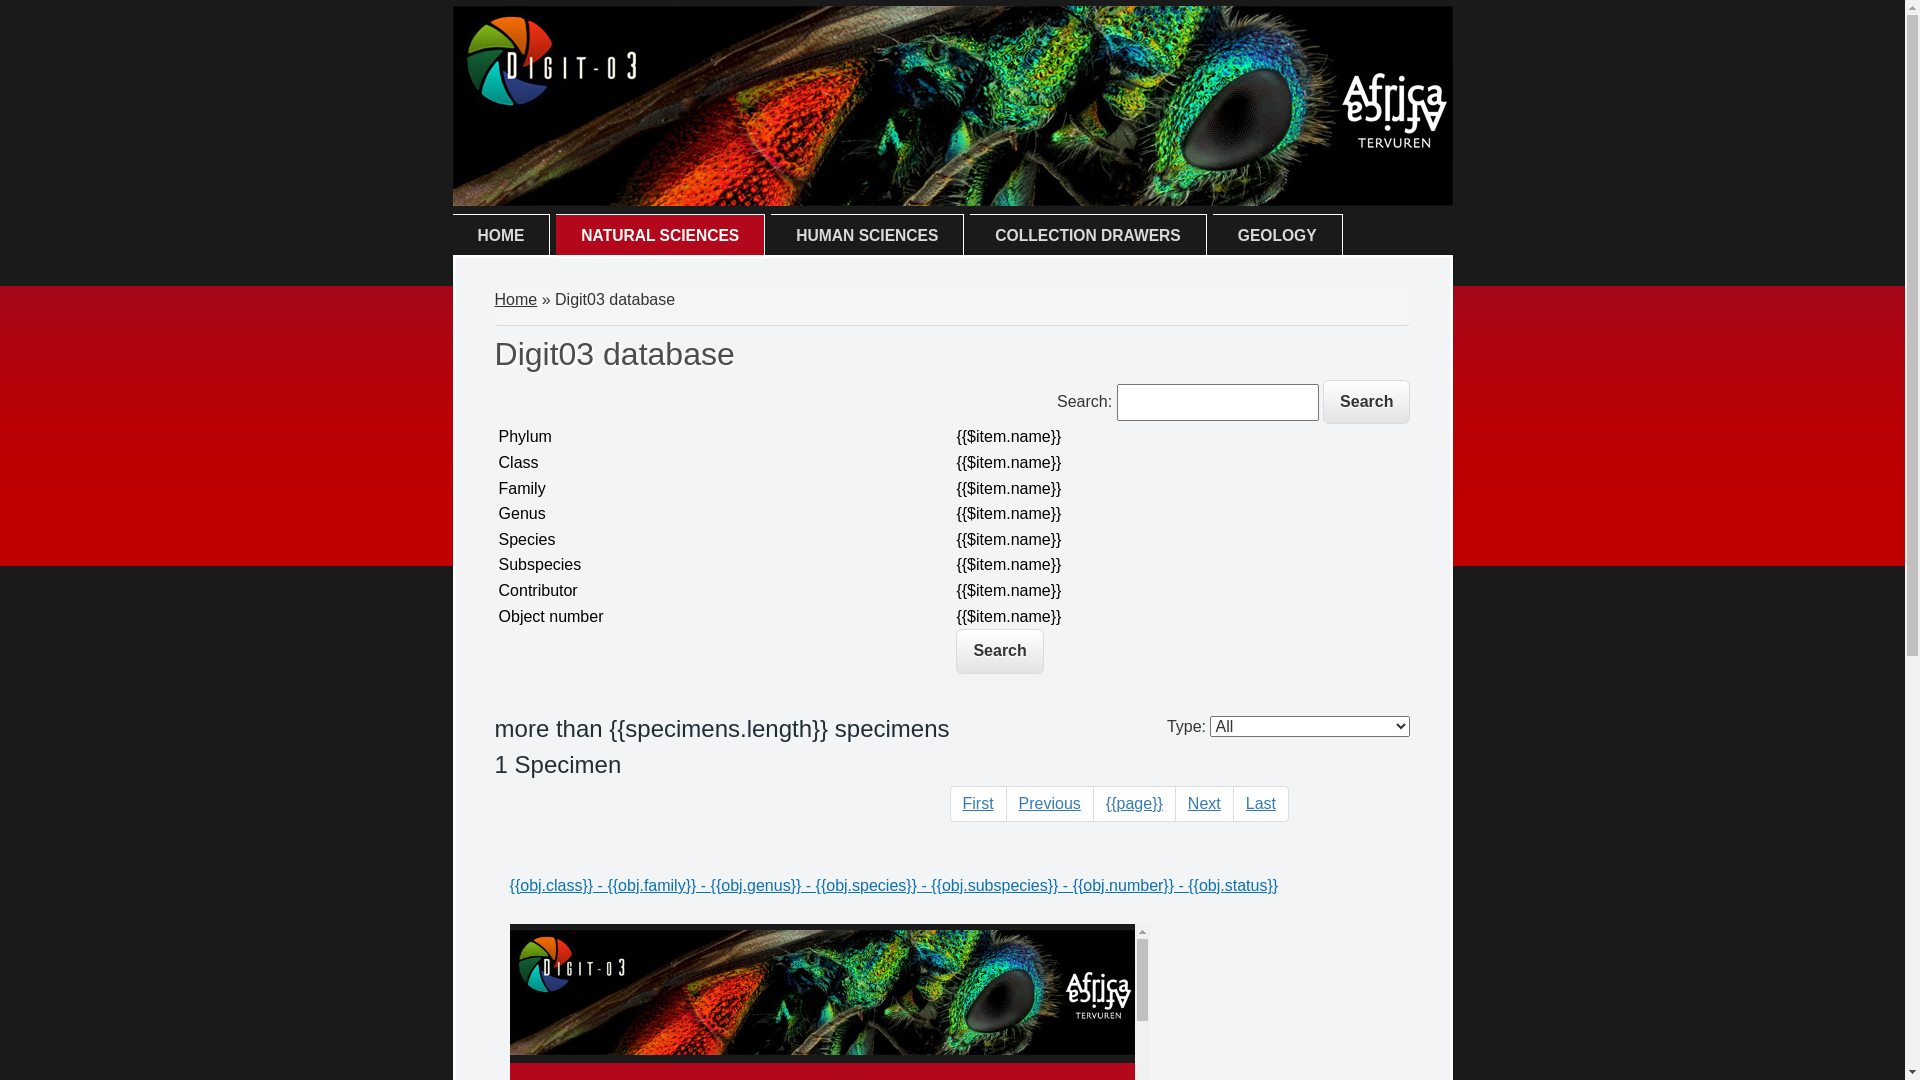 The width and height of the screenshot is (1920, 1080). Describe the element at coordinates (952, 200) in the screenshot. I see `Home` at that location.